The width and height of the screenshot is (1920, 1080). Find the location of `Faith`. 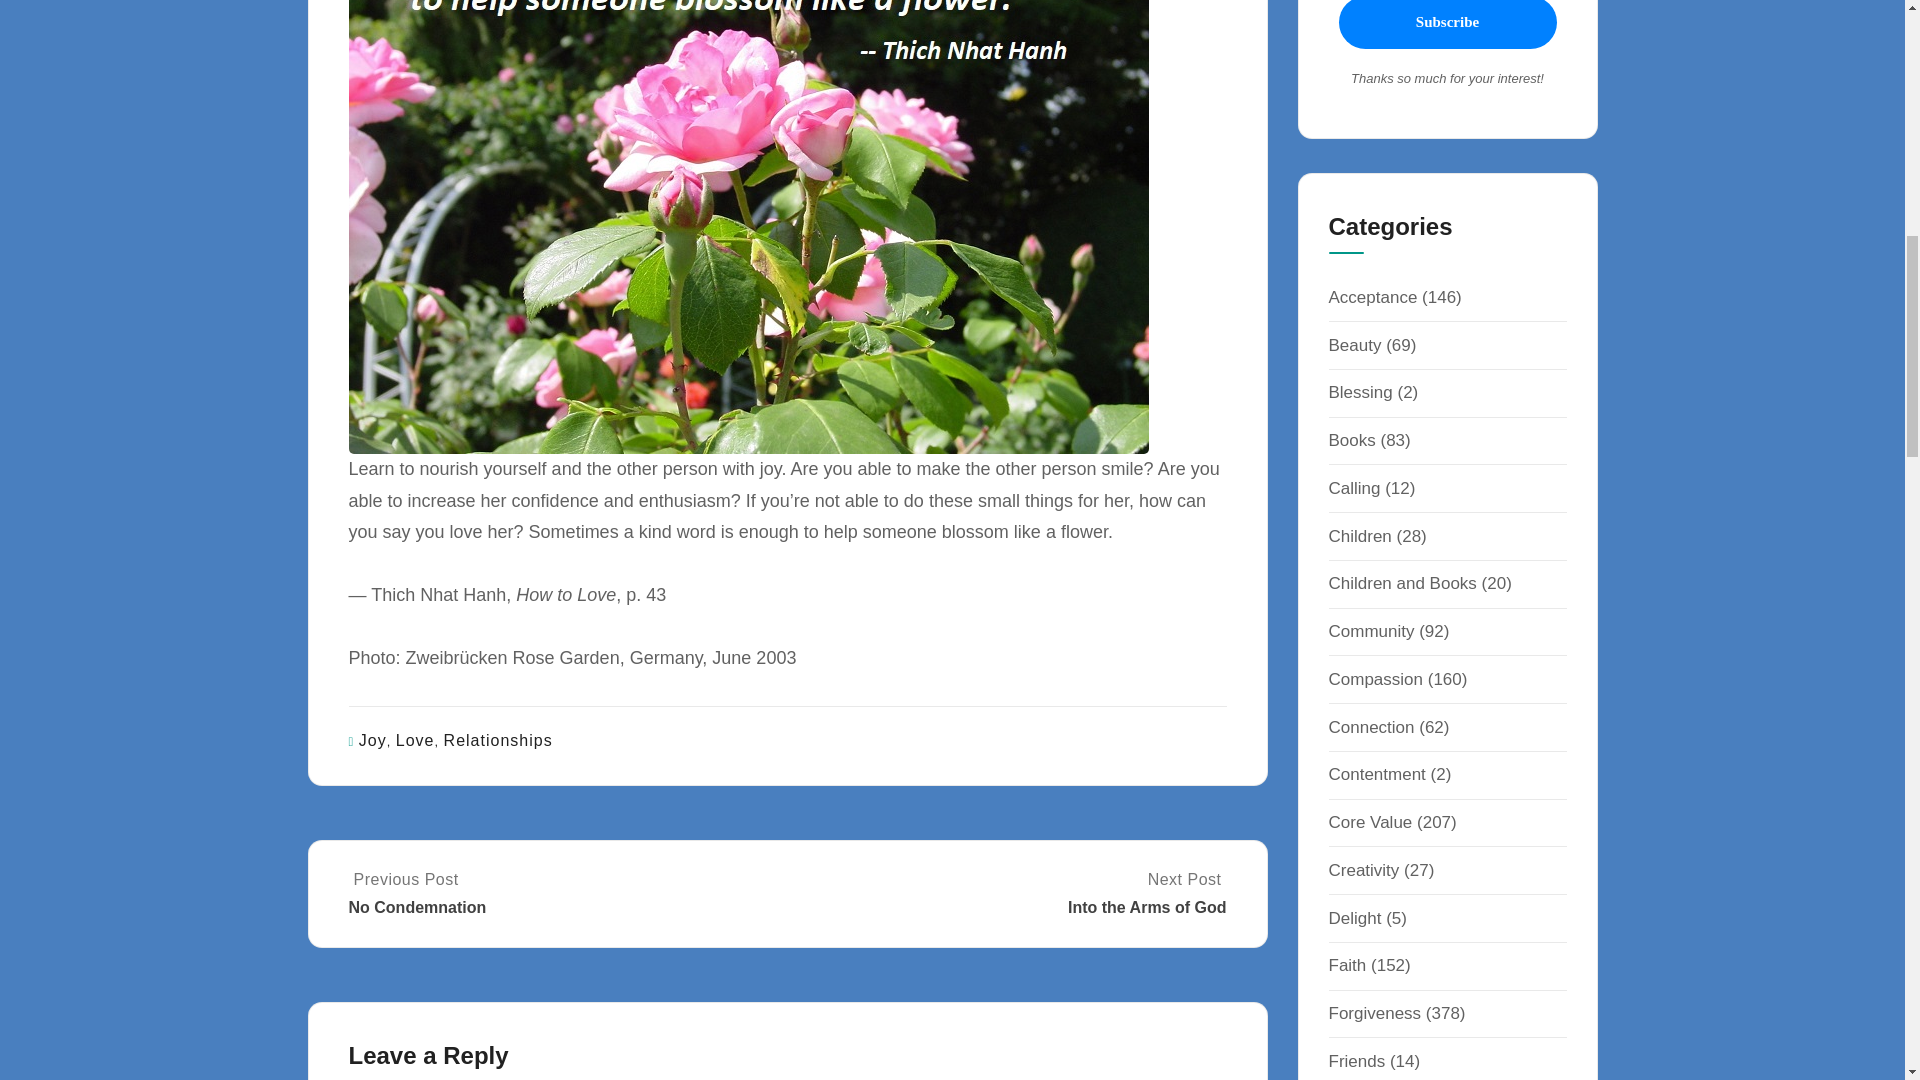

Faith is located at coordinates (1346, 965).